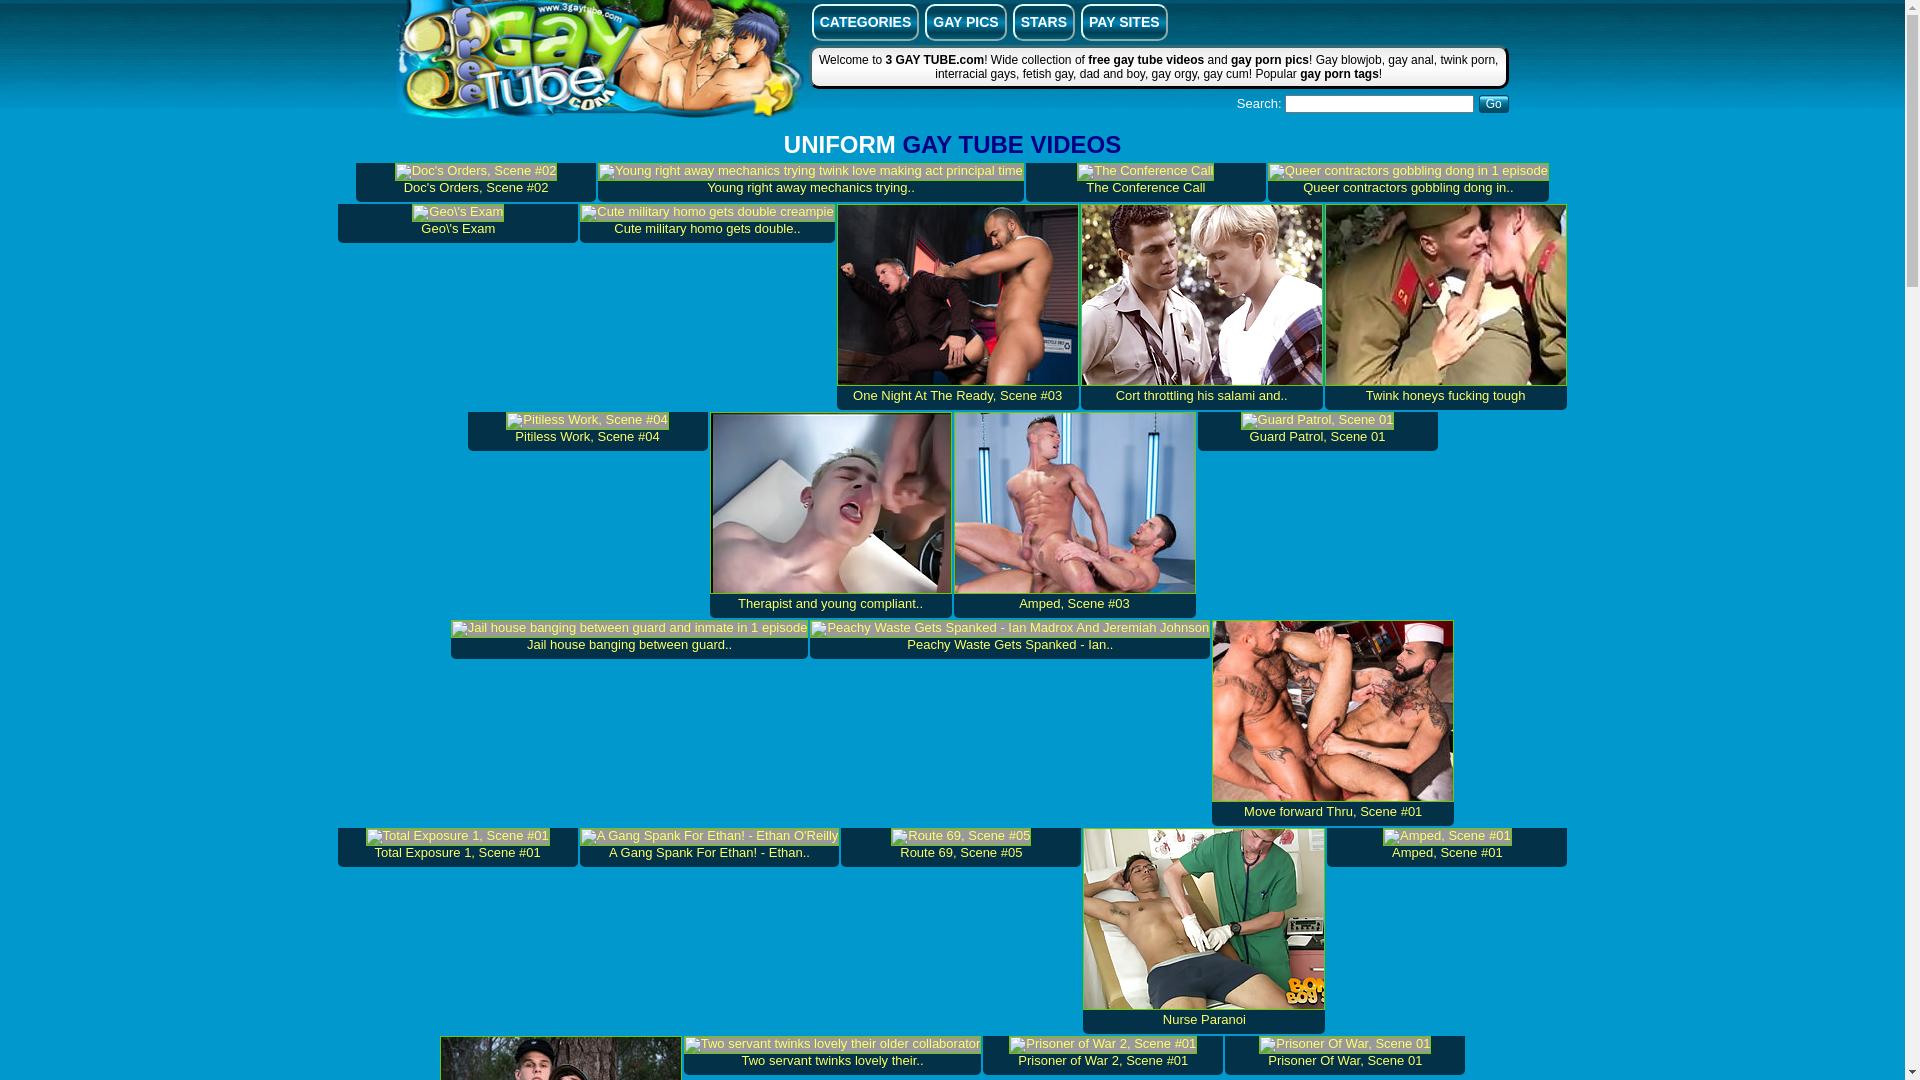  What do you see at coordinates (1124, 22) in the screenshot?
I see `PAY SITES` at bounding box center [1124, 22].